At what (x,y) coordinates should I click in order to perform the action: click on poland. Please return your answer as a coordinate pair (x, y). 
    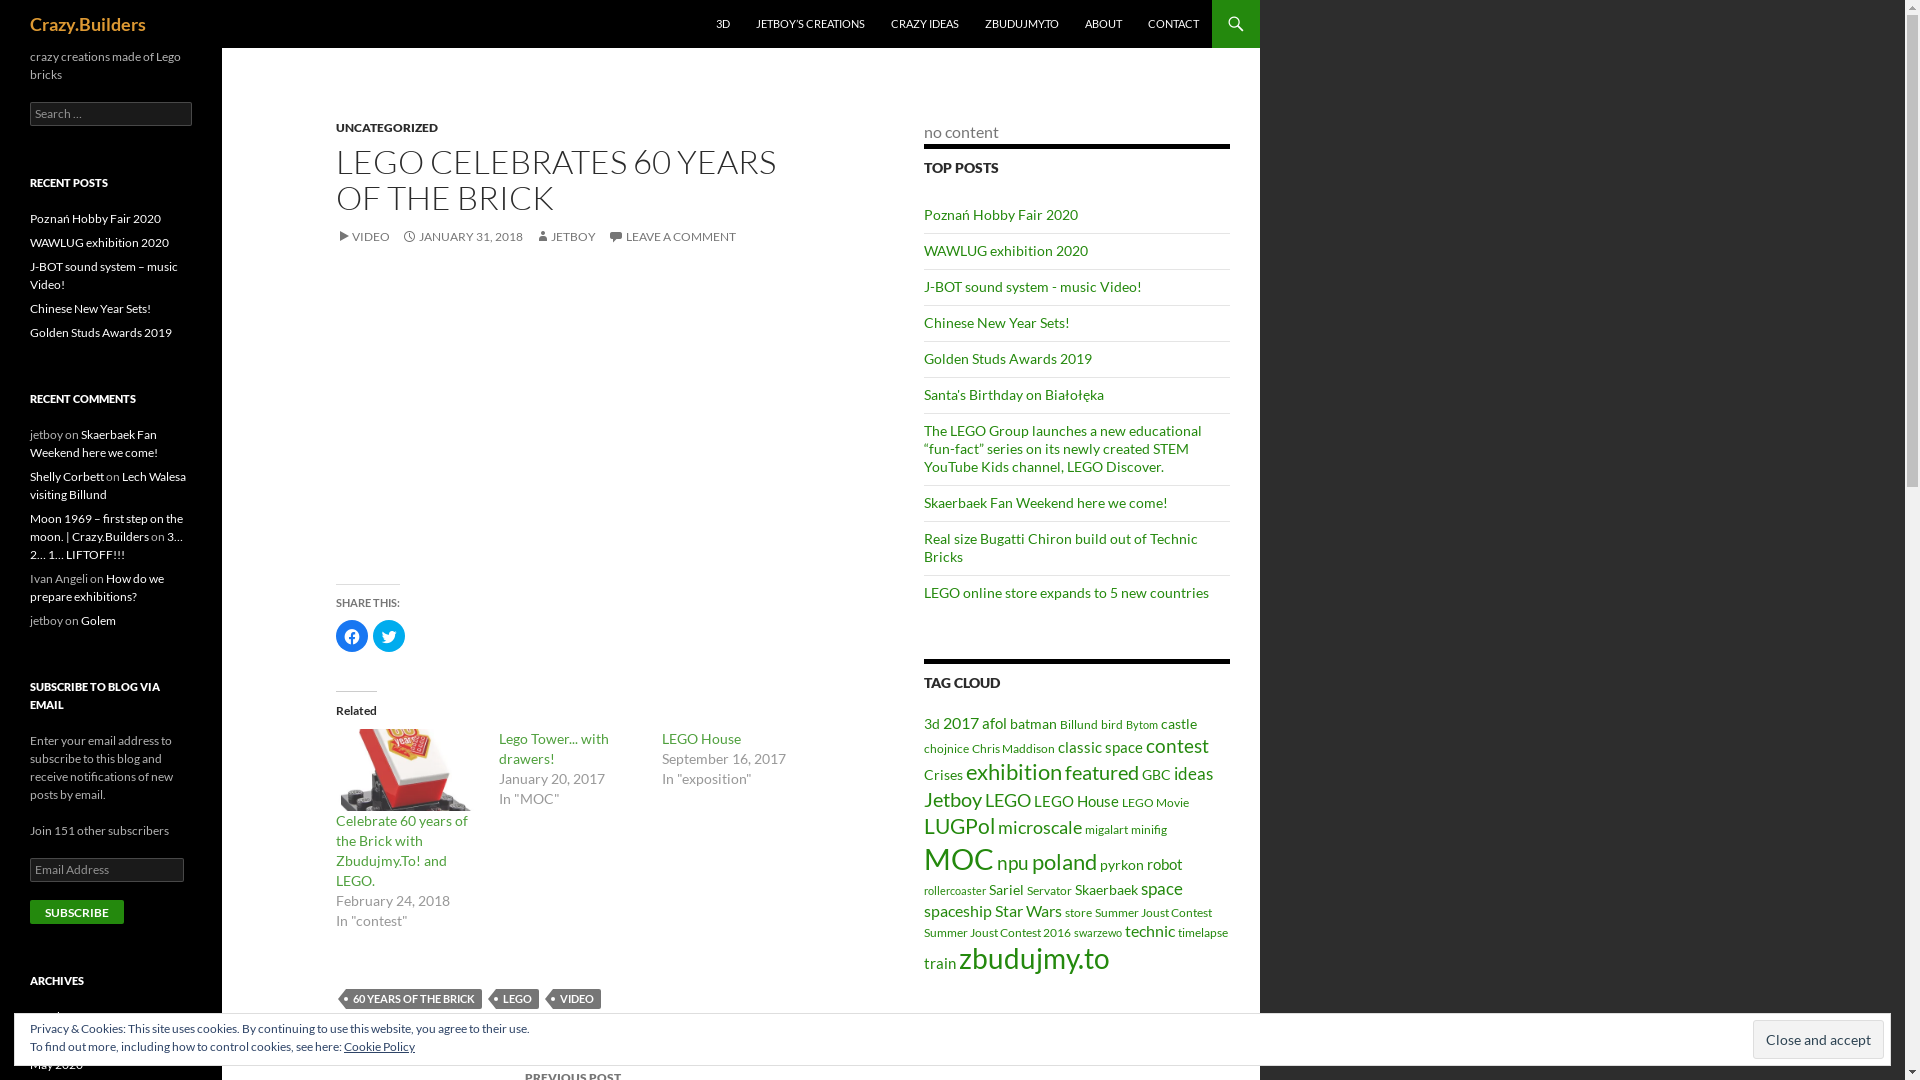
    Looking at the image, I should click on (1064, 862).